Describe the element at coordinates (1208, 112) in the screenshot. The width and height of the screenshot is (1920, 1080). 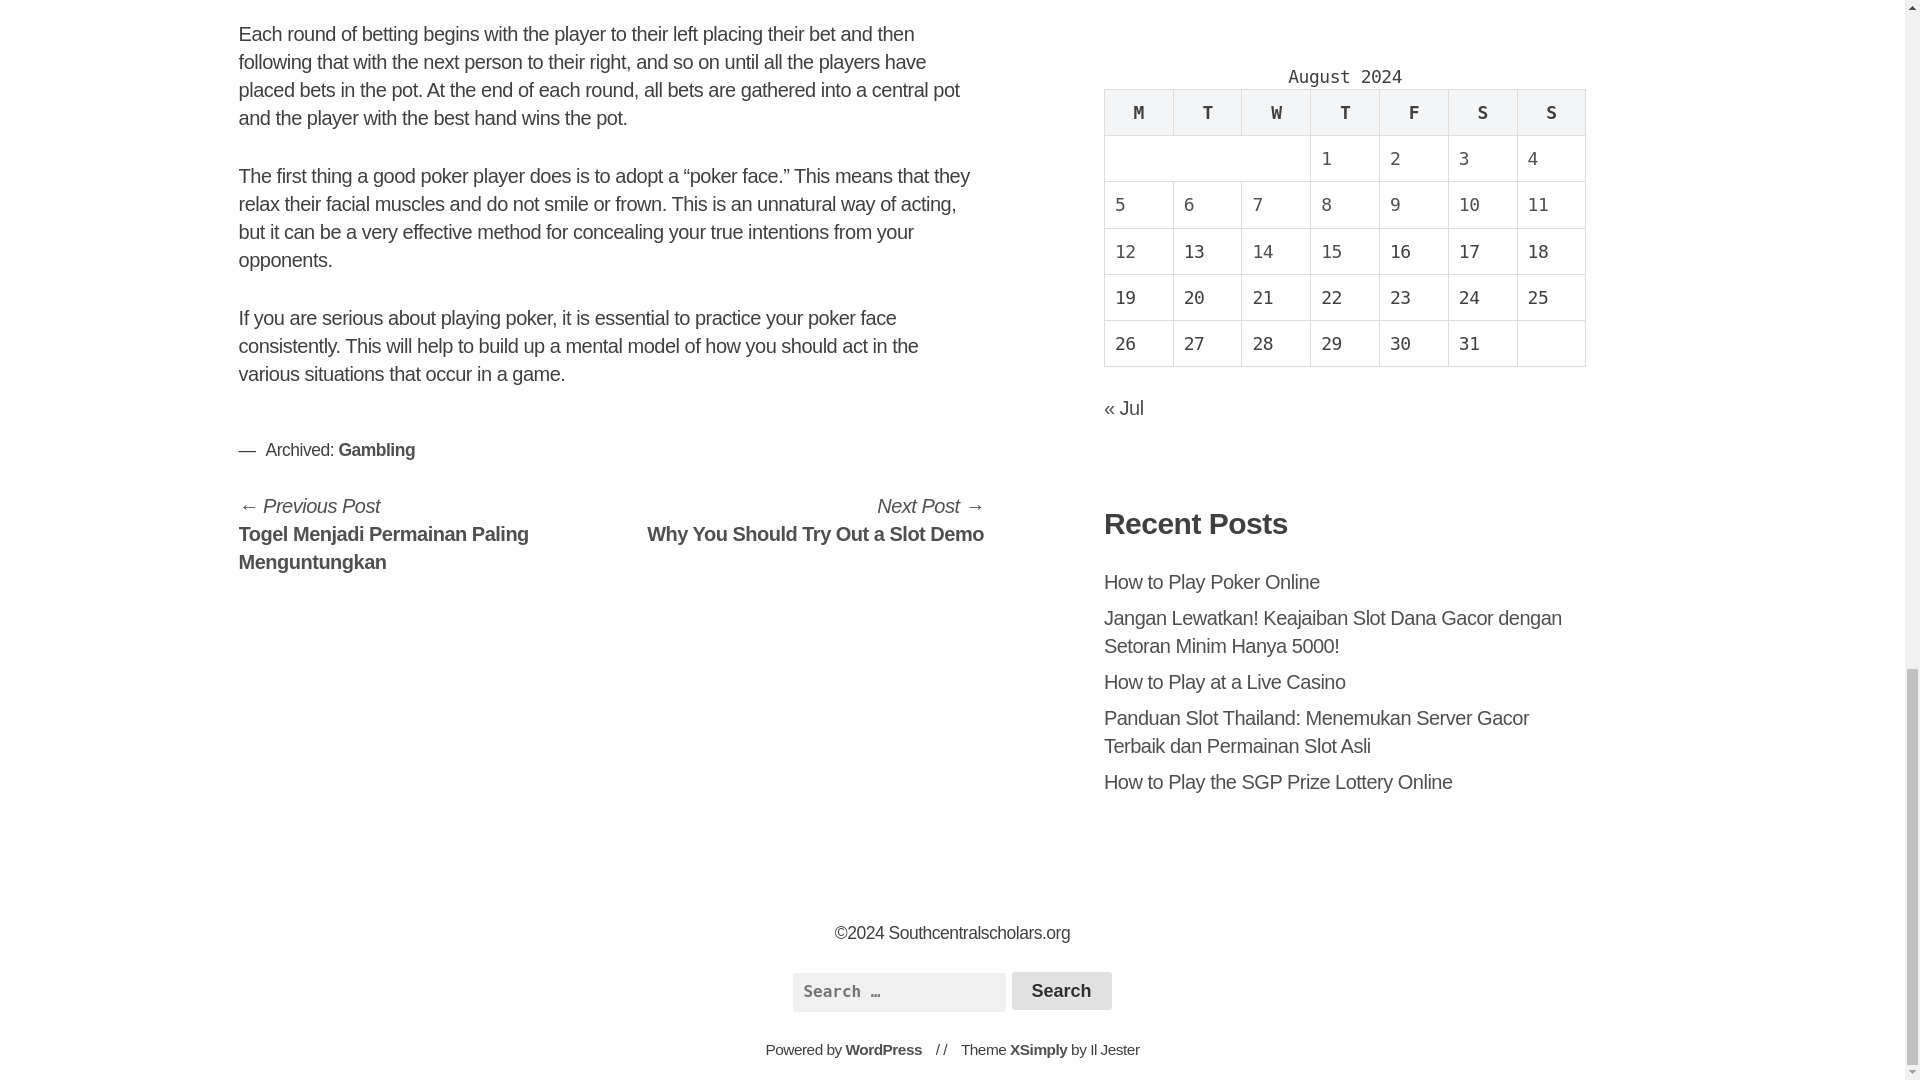
I see `Tuesday` at that location.